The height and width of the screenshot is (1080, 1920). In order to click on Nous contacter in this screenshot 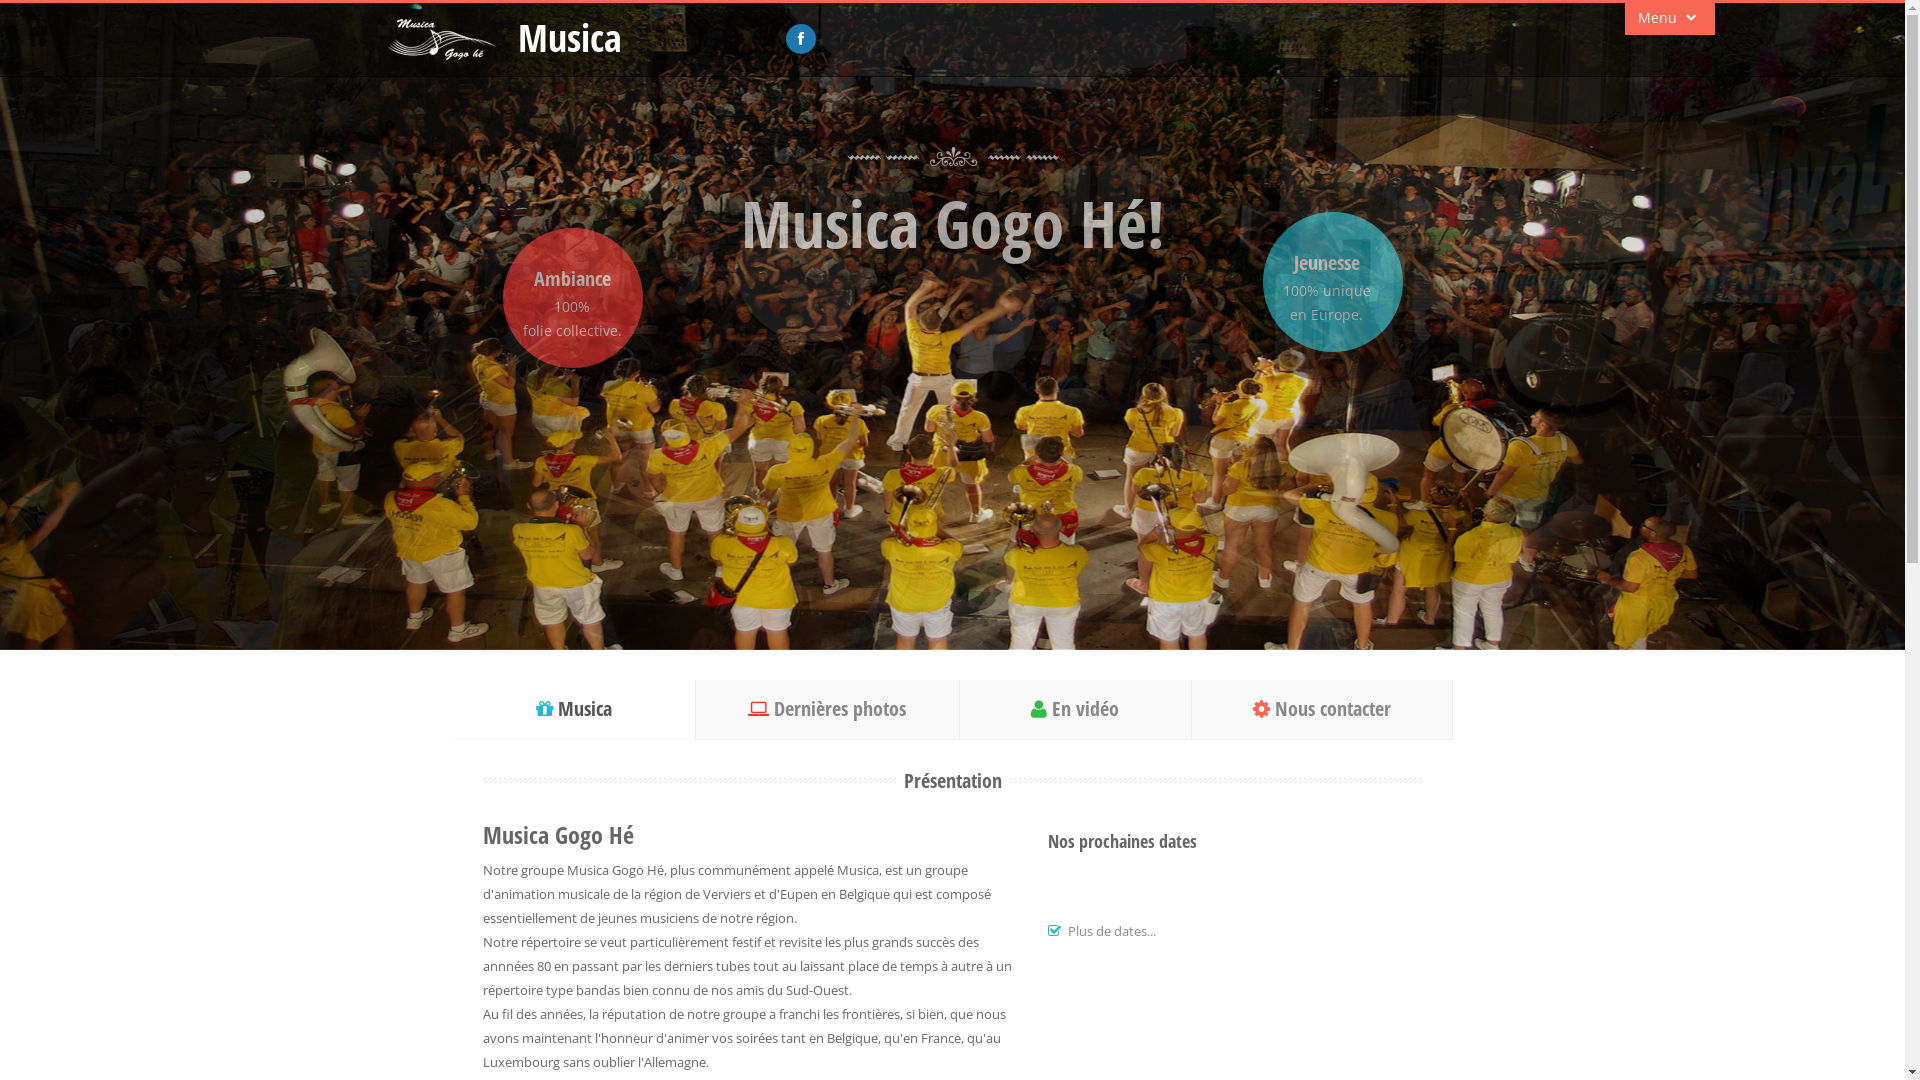, I will do `click(1322, 710)`.